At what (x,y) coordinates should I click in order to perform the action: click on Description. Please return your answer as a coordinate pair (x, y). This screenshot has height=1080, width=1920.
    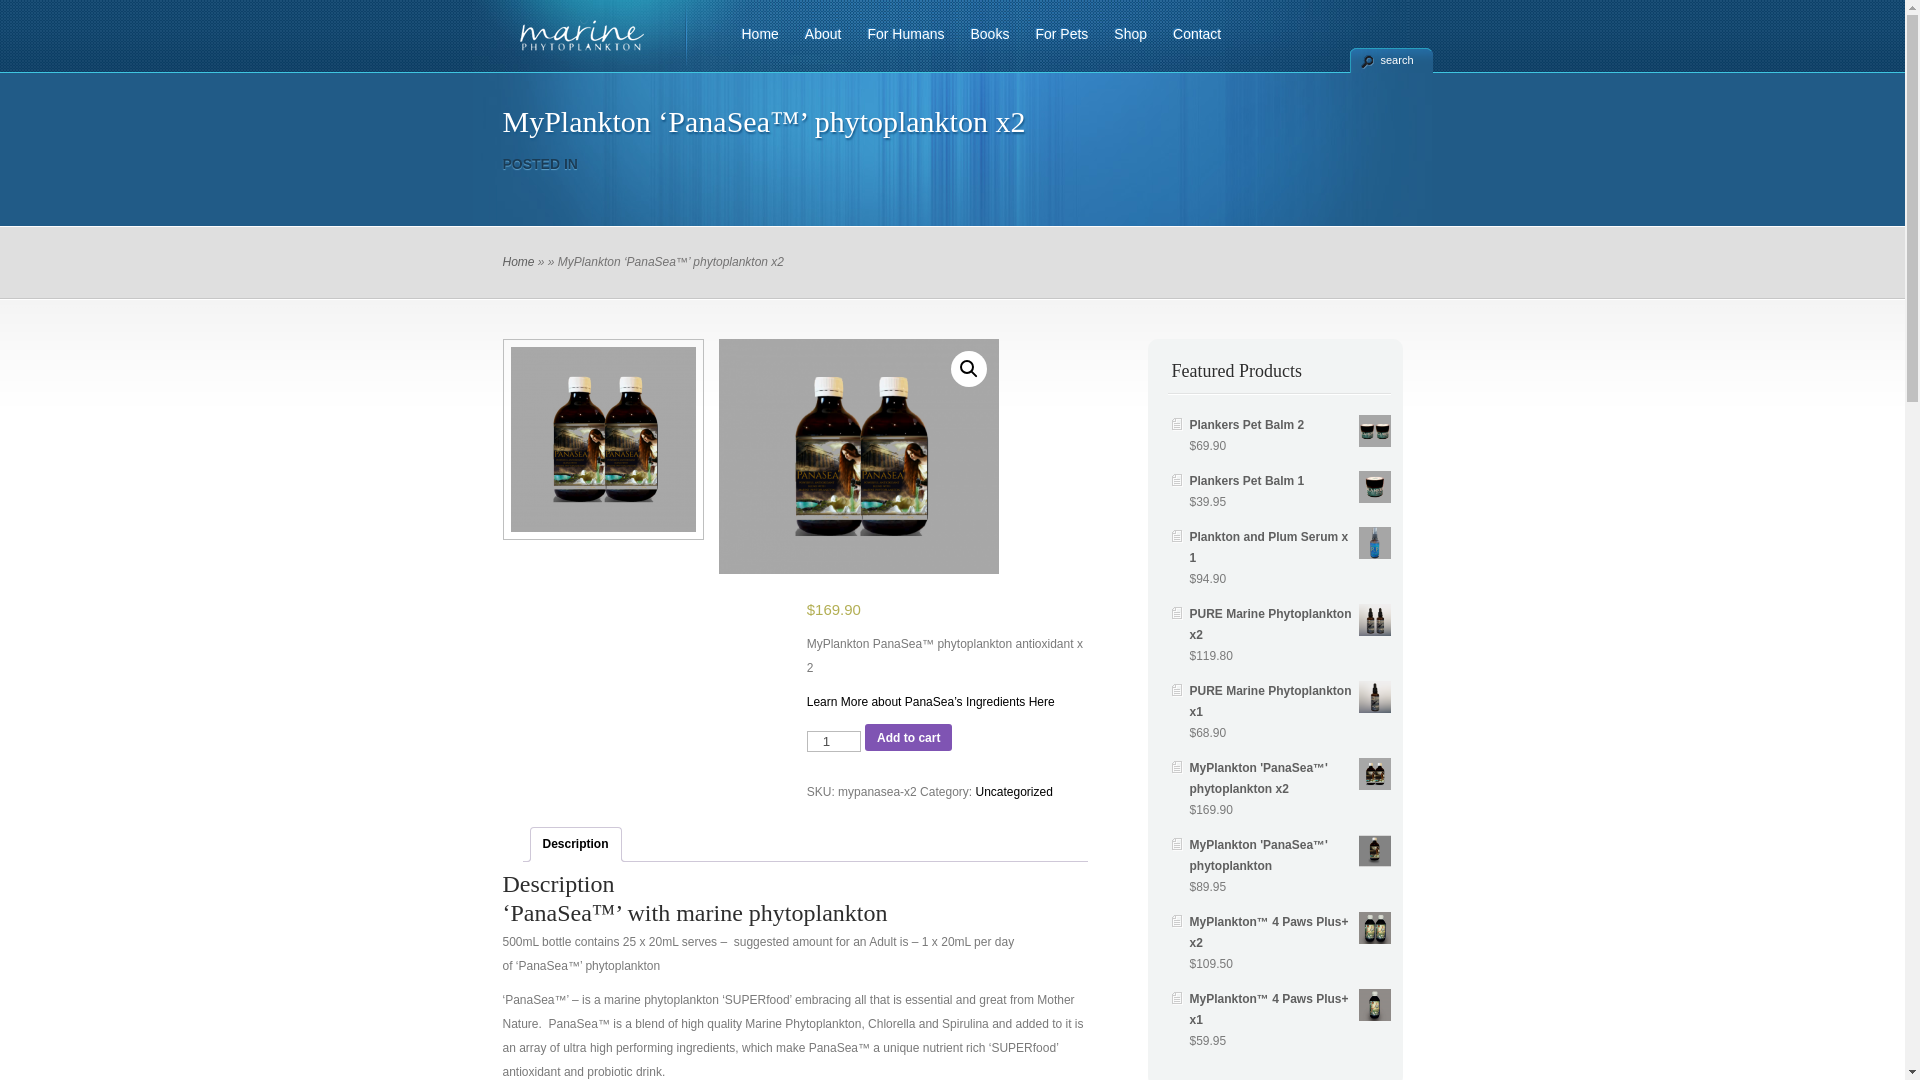
    Looking at the image, I should click on (575, 844).